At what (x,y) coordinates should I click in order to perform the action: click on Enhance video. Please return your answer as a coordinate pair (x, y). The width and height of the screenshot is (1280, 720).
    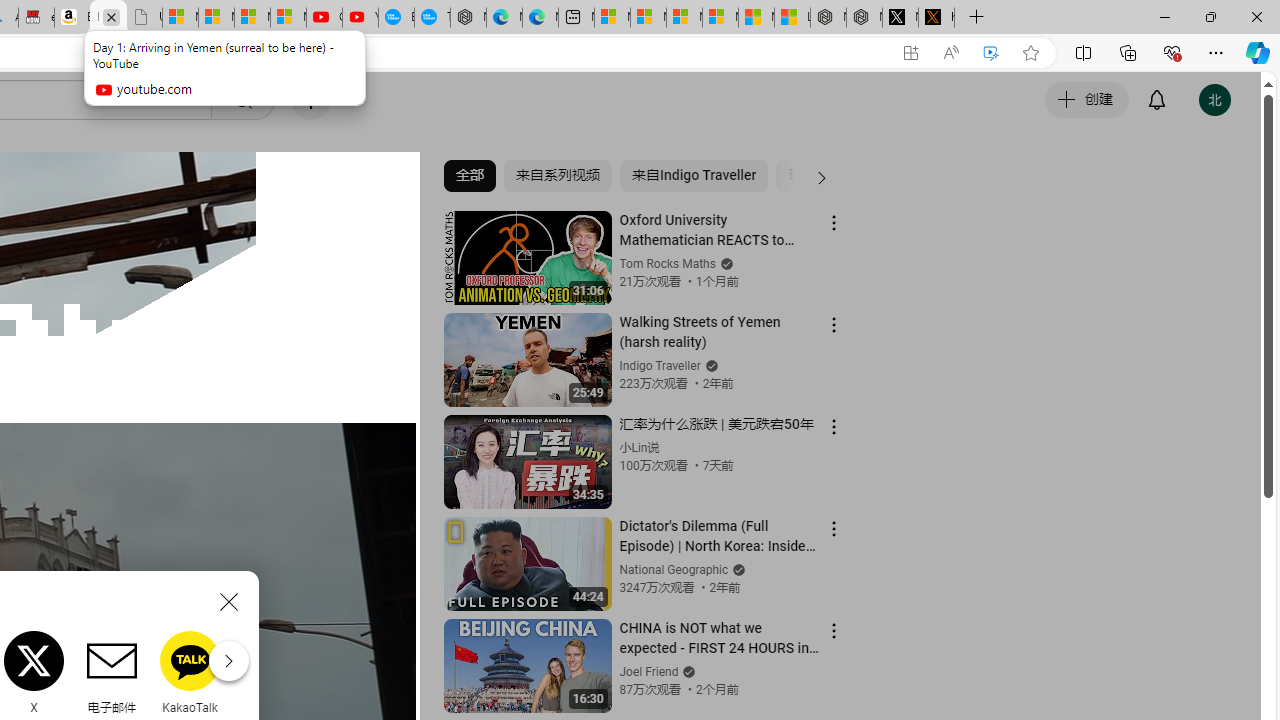
    Looking at the image, I should click on (991, 53).